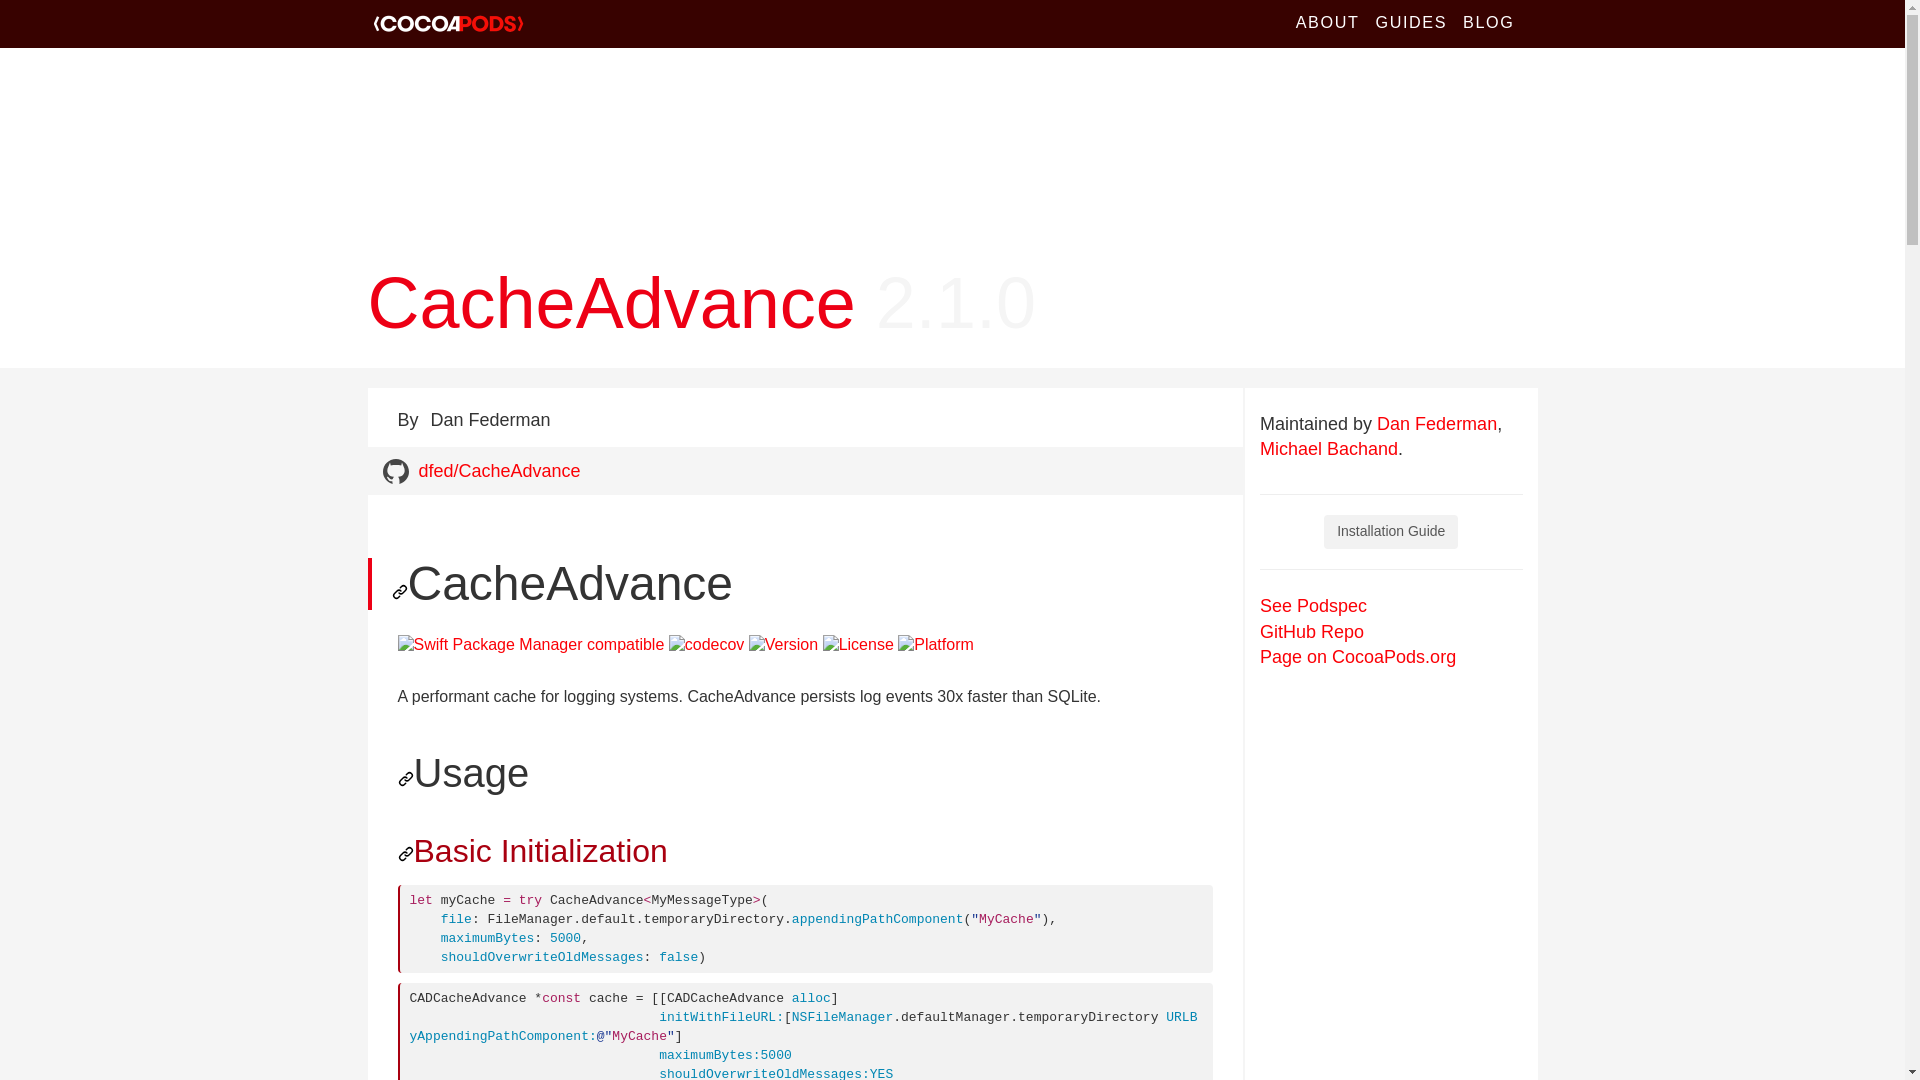 The height and width of the screenshot is (1080, 1920). Describe the element at coordinates (1357, 656) in the screenshot. I see `Page on CocoaPods.org` at that location.